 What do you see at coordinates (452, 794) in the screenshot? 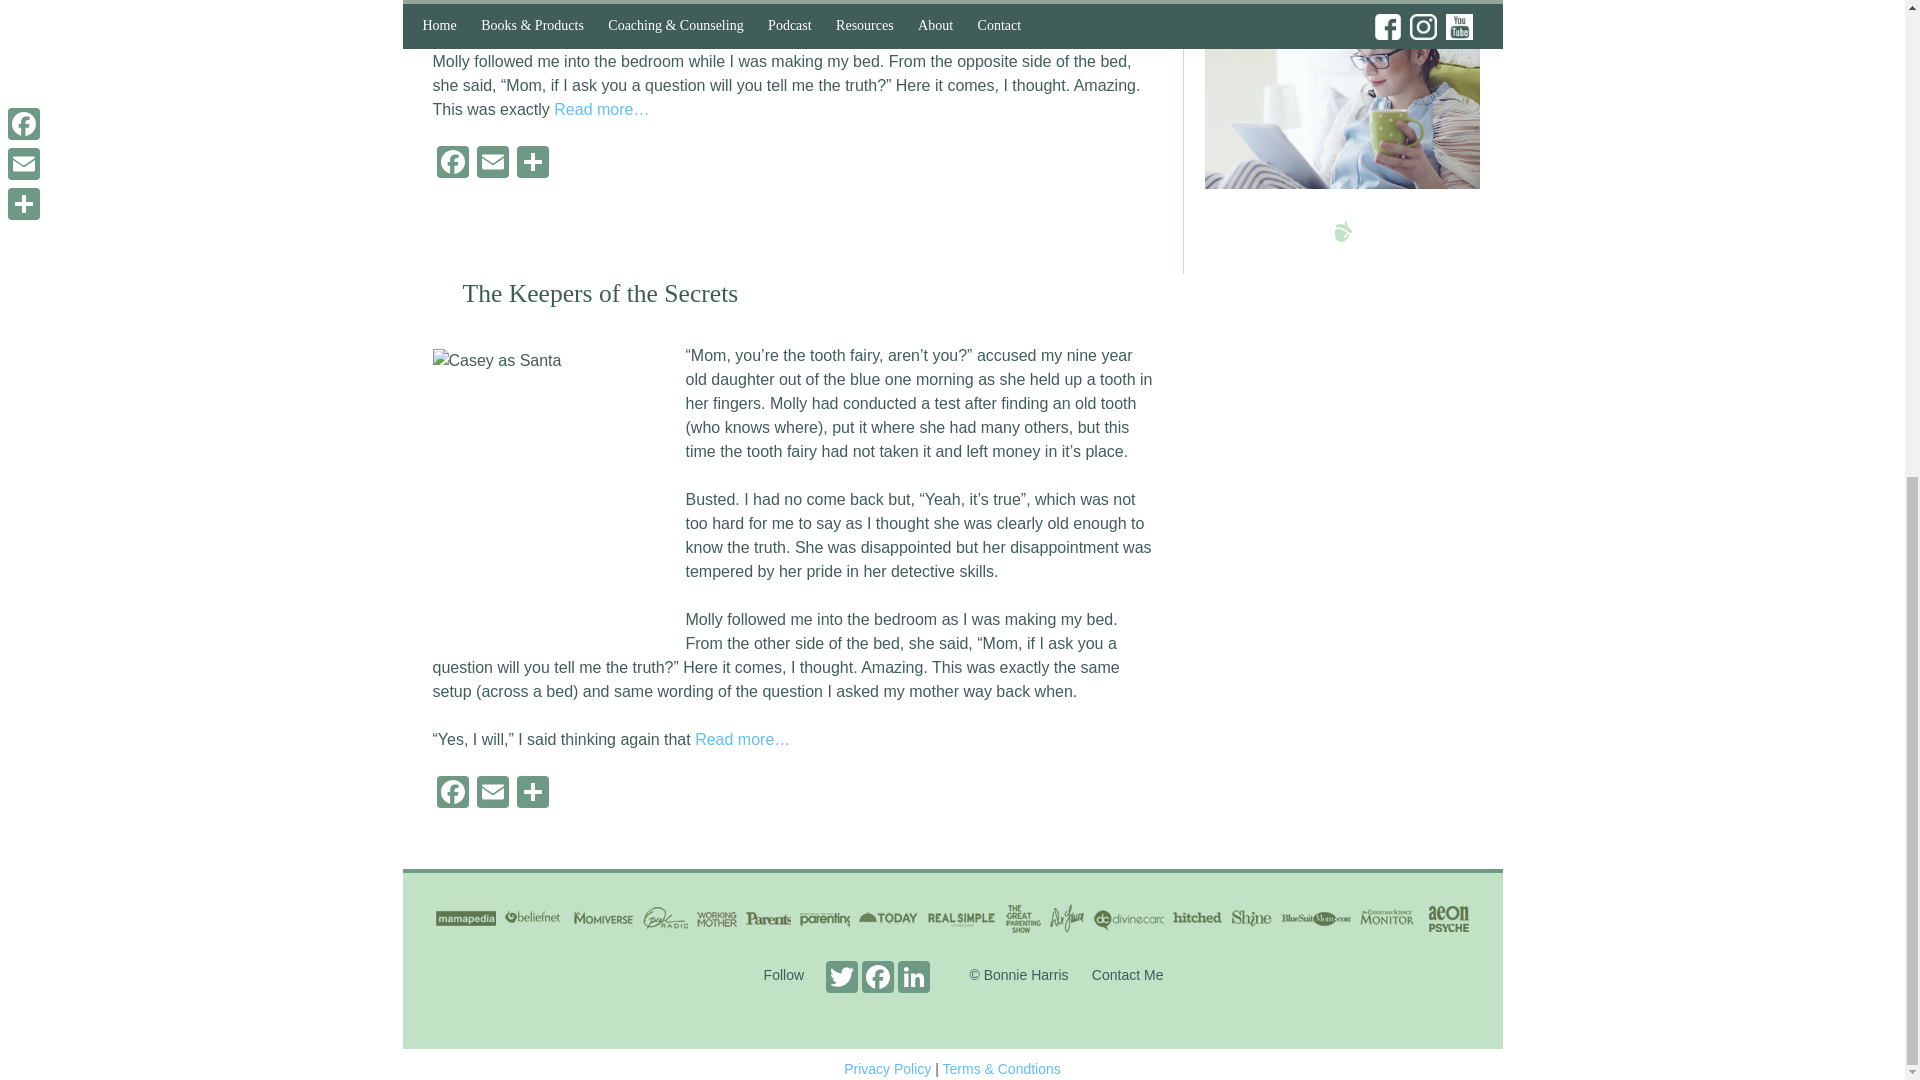
I see `Facebook` at bounding box center [452, 794].